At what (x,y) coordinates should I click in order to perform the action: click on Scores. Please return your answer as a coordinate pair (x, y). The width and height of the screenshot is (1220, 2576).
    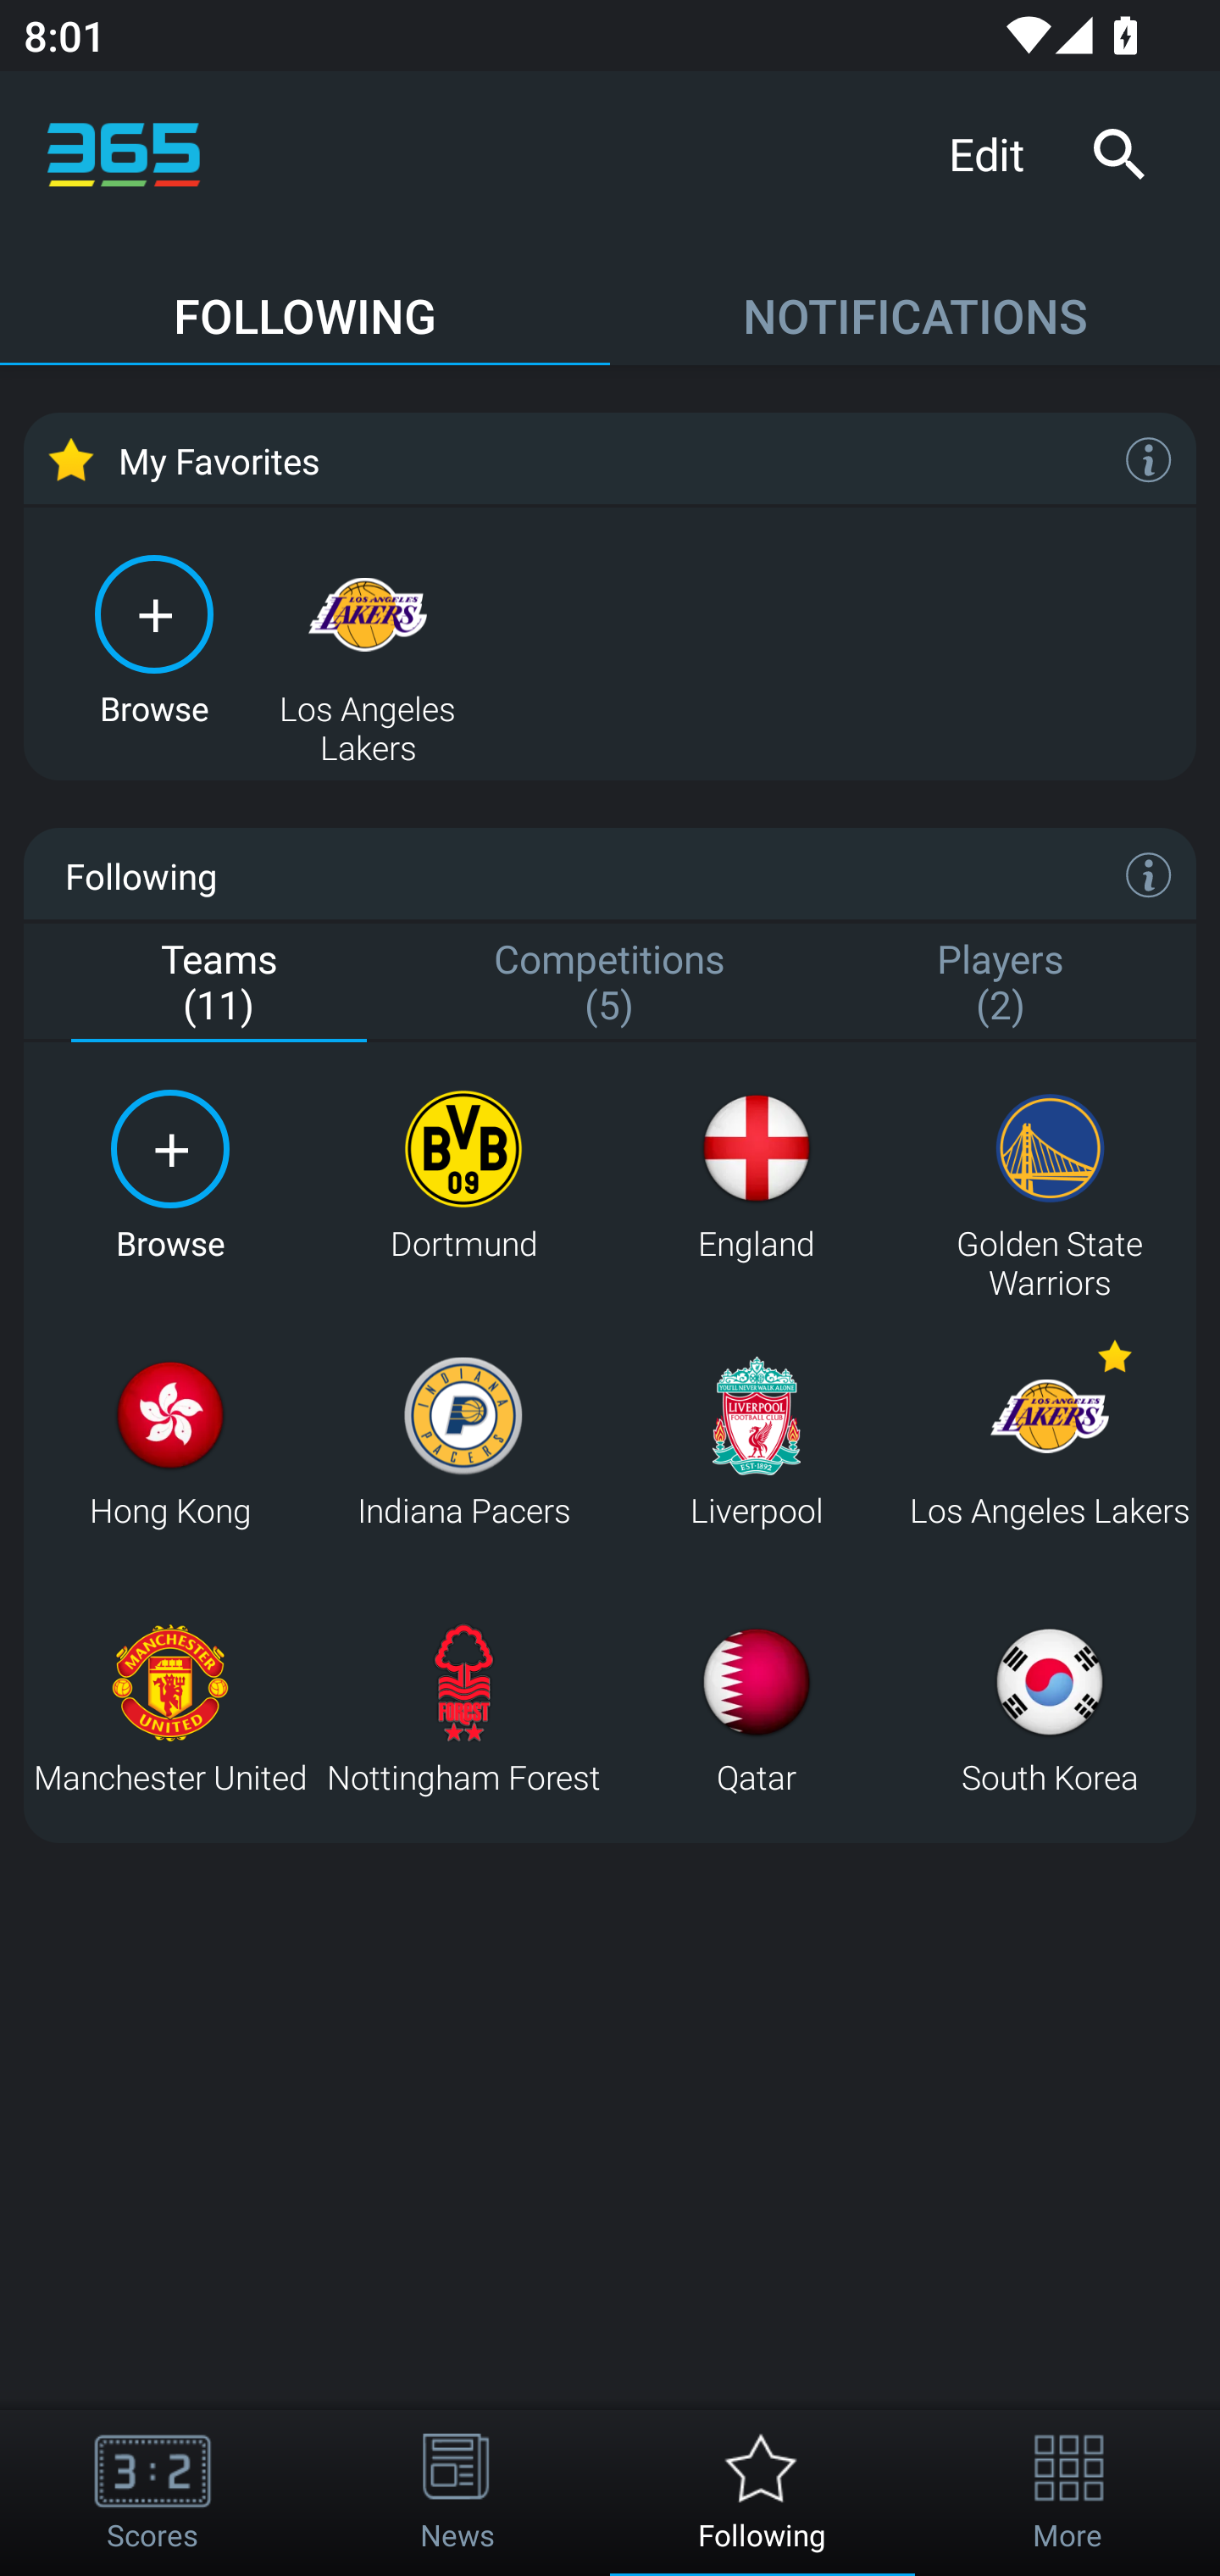
    Looking at the image, I should click on (152, 2493).